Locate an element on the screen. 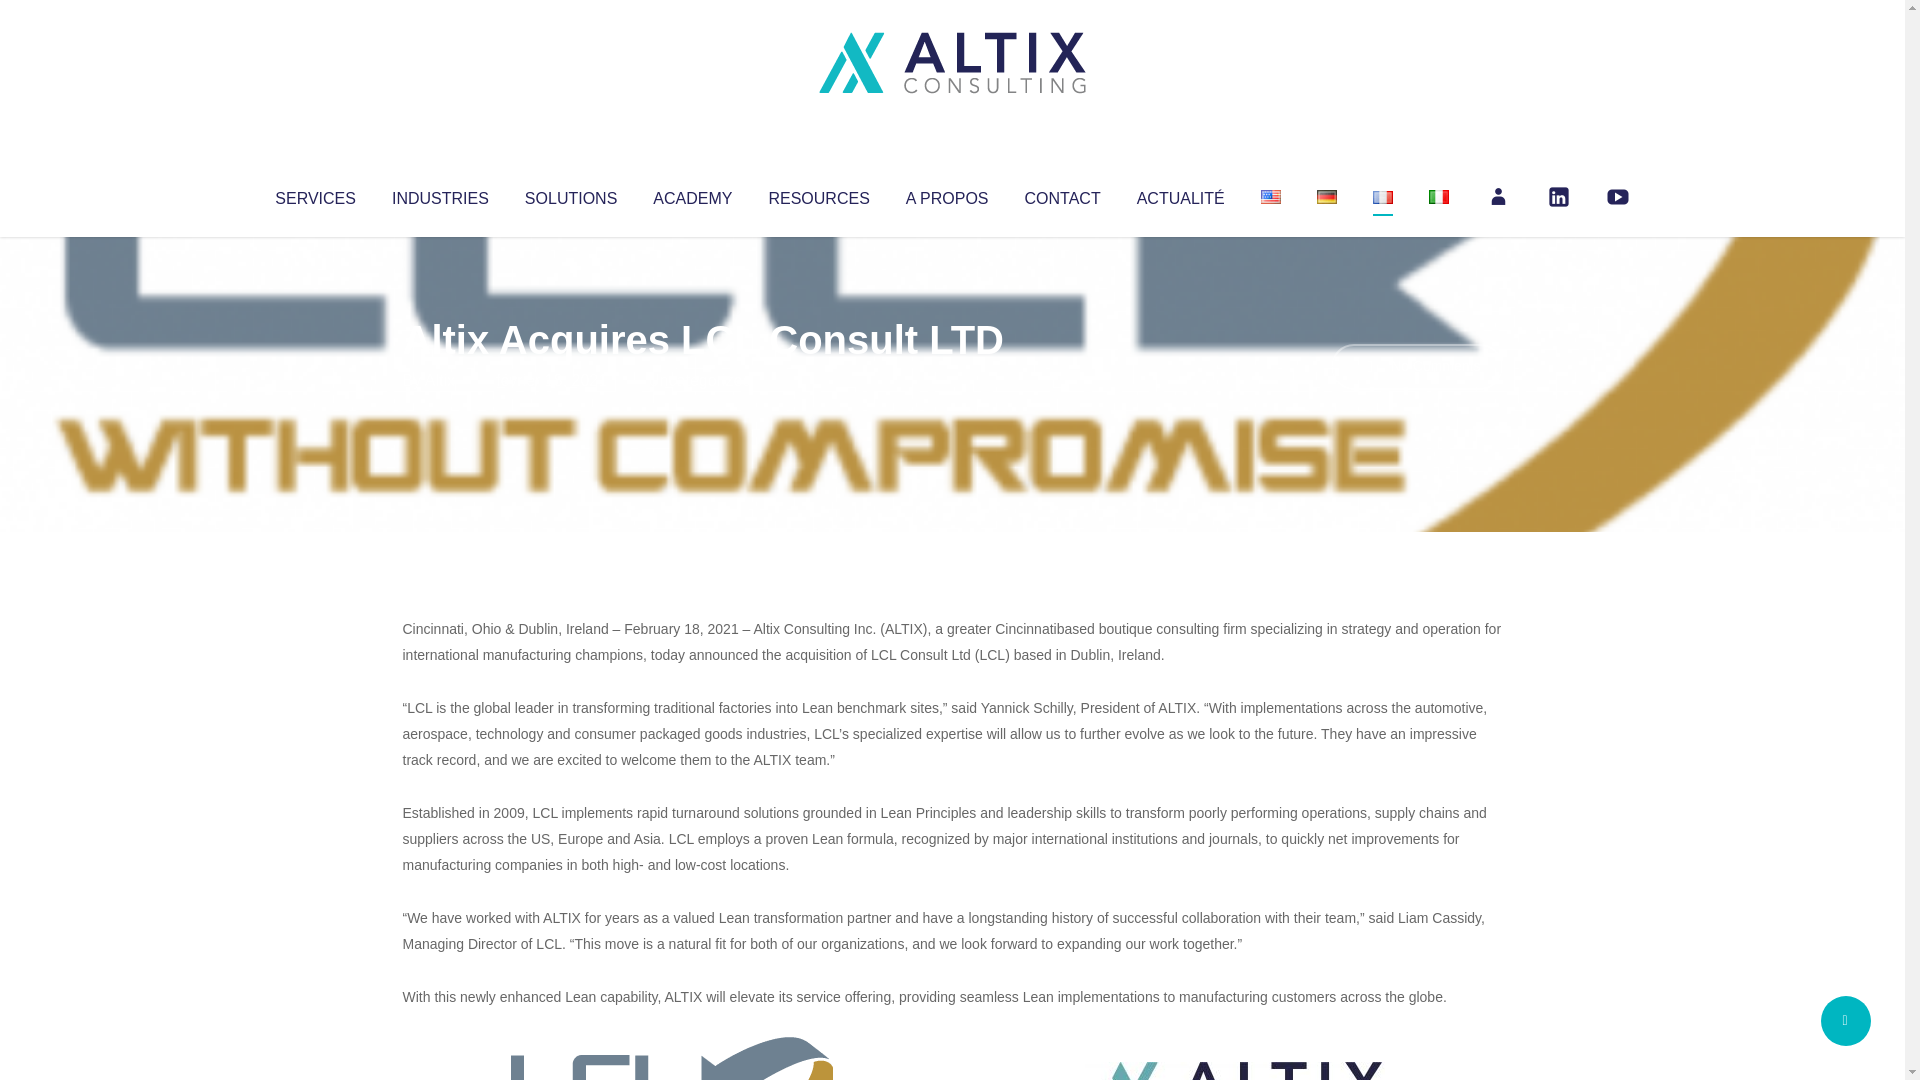 Image resolution: width=1920 pixels, height=1080 pixels. SERVICES is located at coordinates (314, 194).